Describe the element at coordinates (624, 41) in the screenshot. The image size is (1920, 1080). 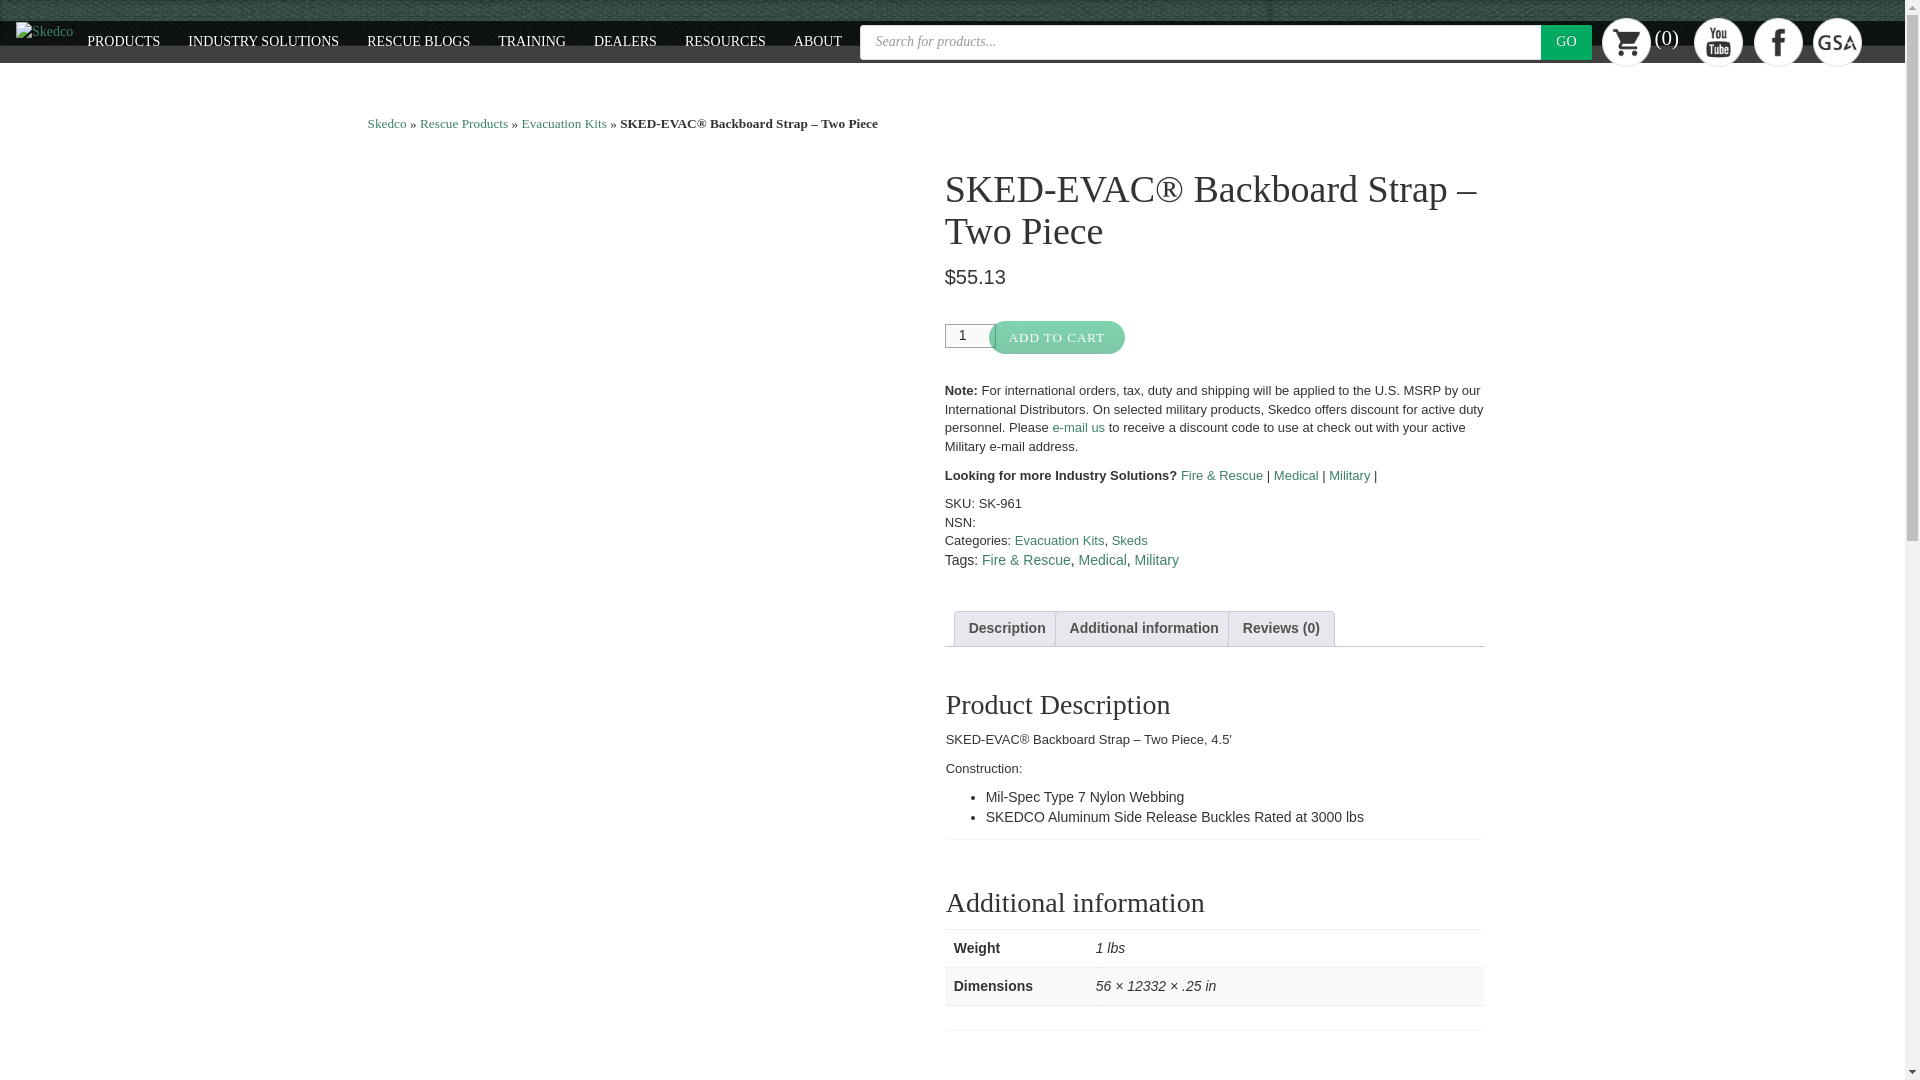
I see `DEALERS` at that location.